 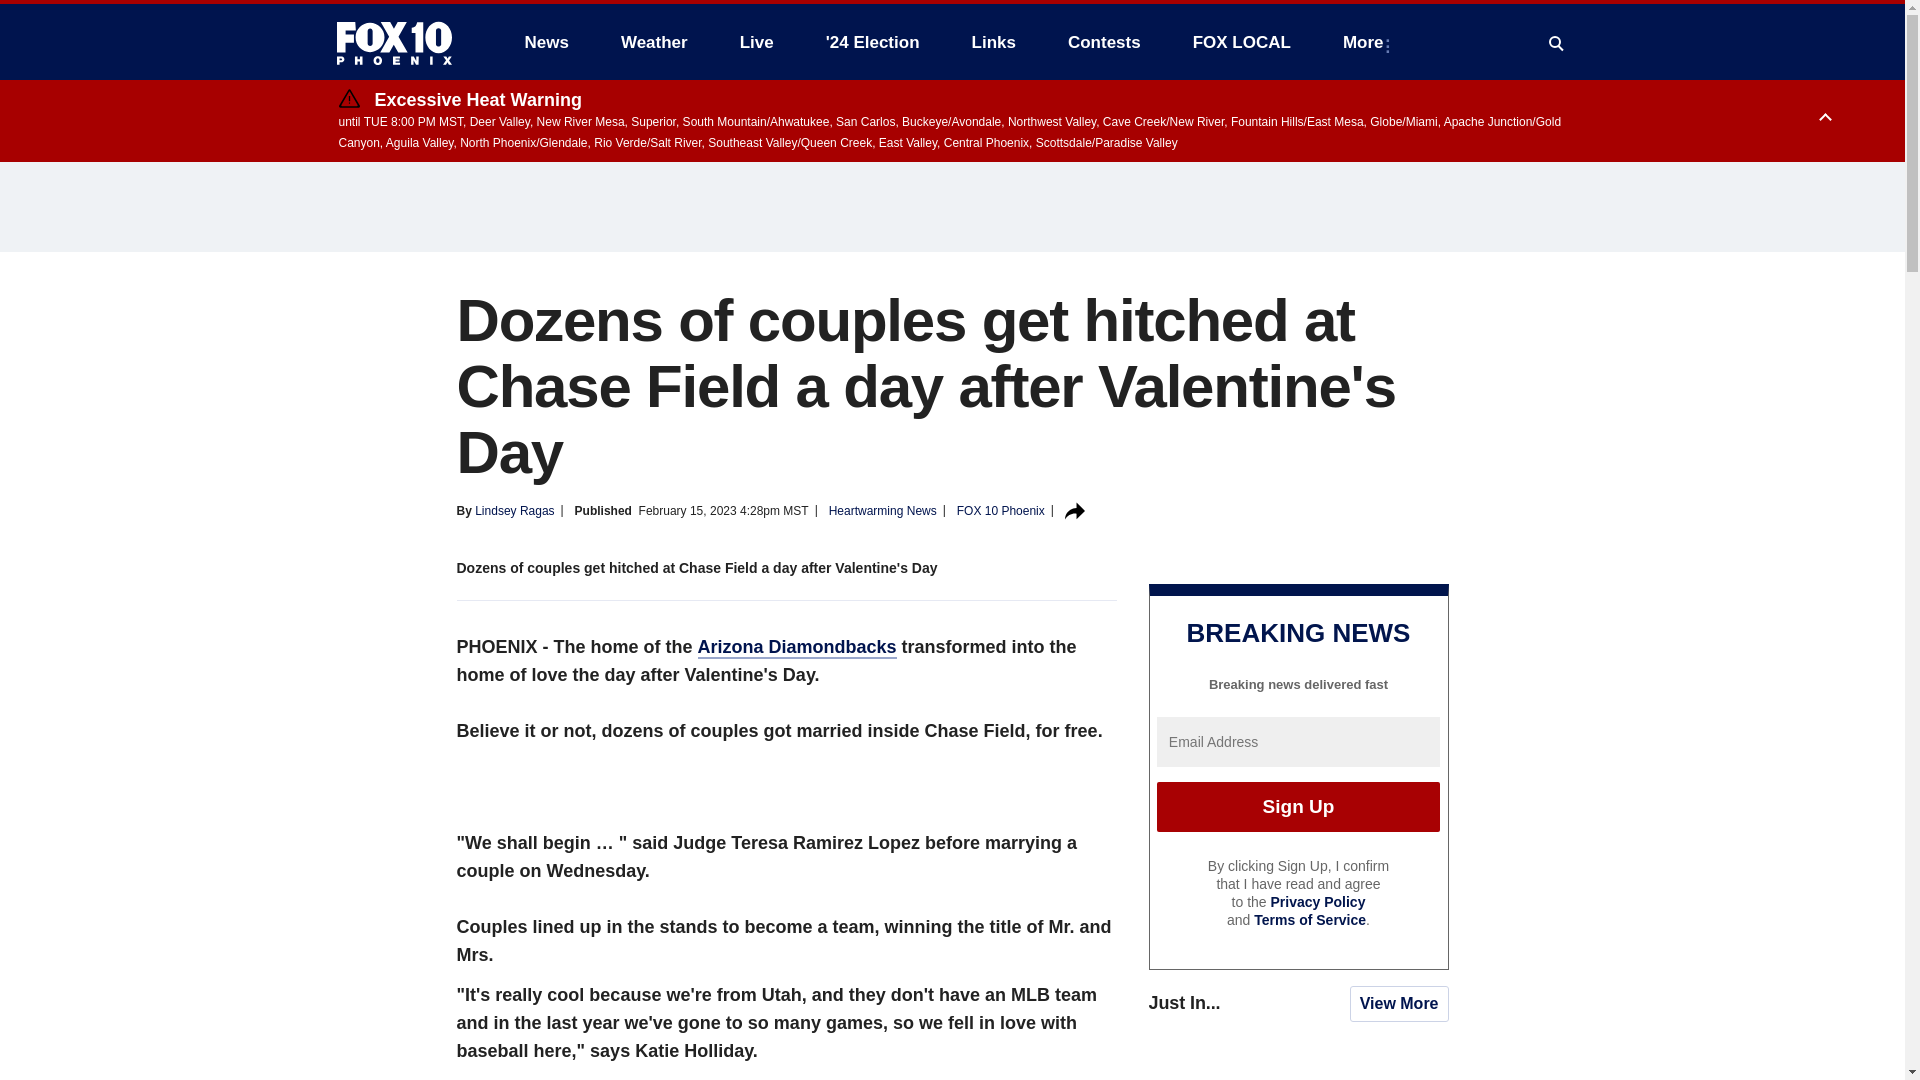 What do you see at coordinates (1298, 806) in the screenshot?
I see `Sign Up` at bounding box center [1298, 806].